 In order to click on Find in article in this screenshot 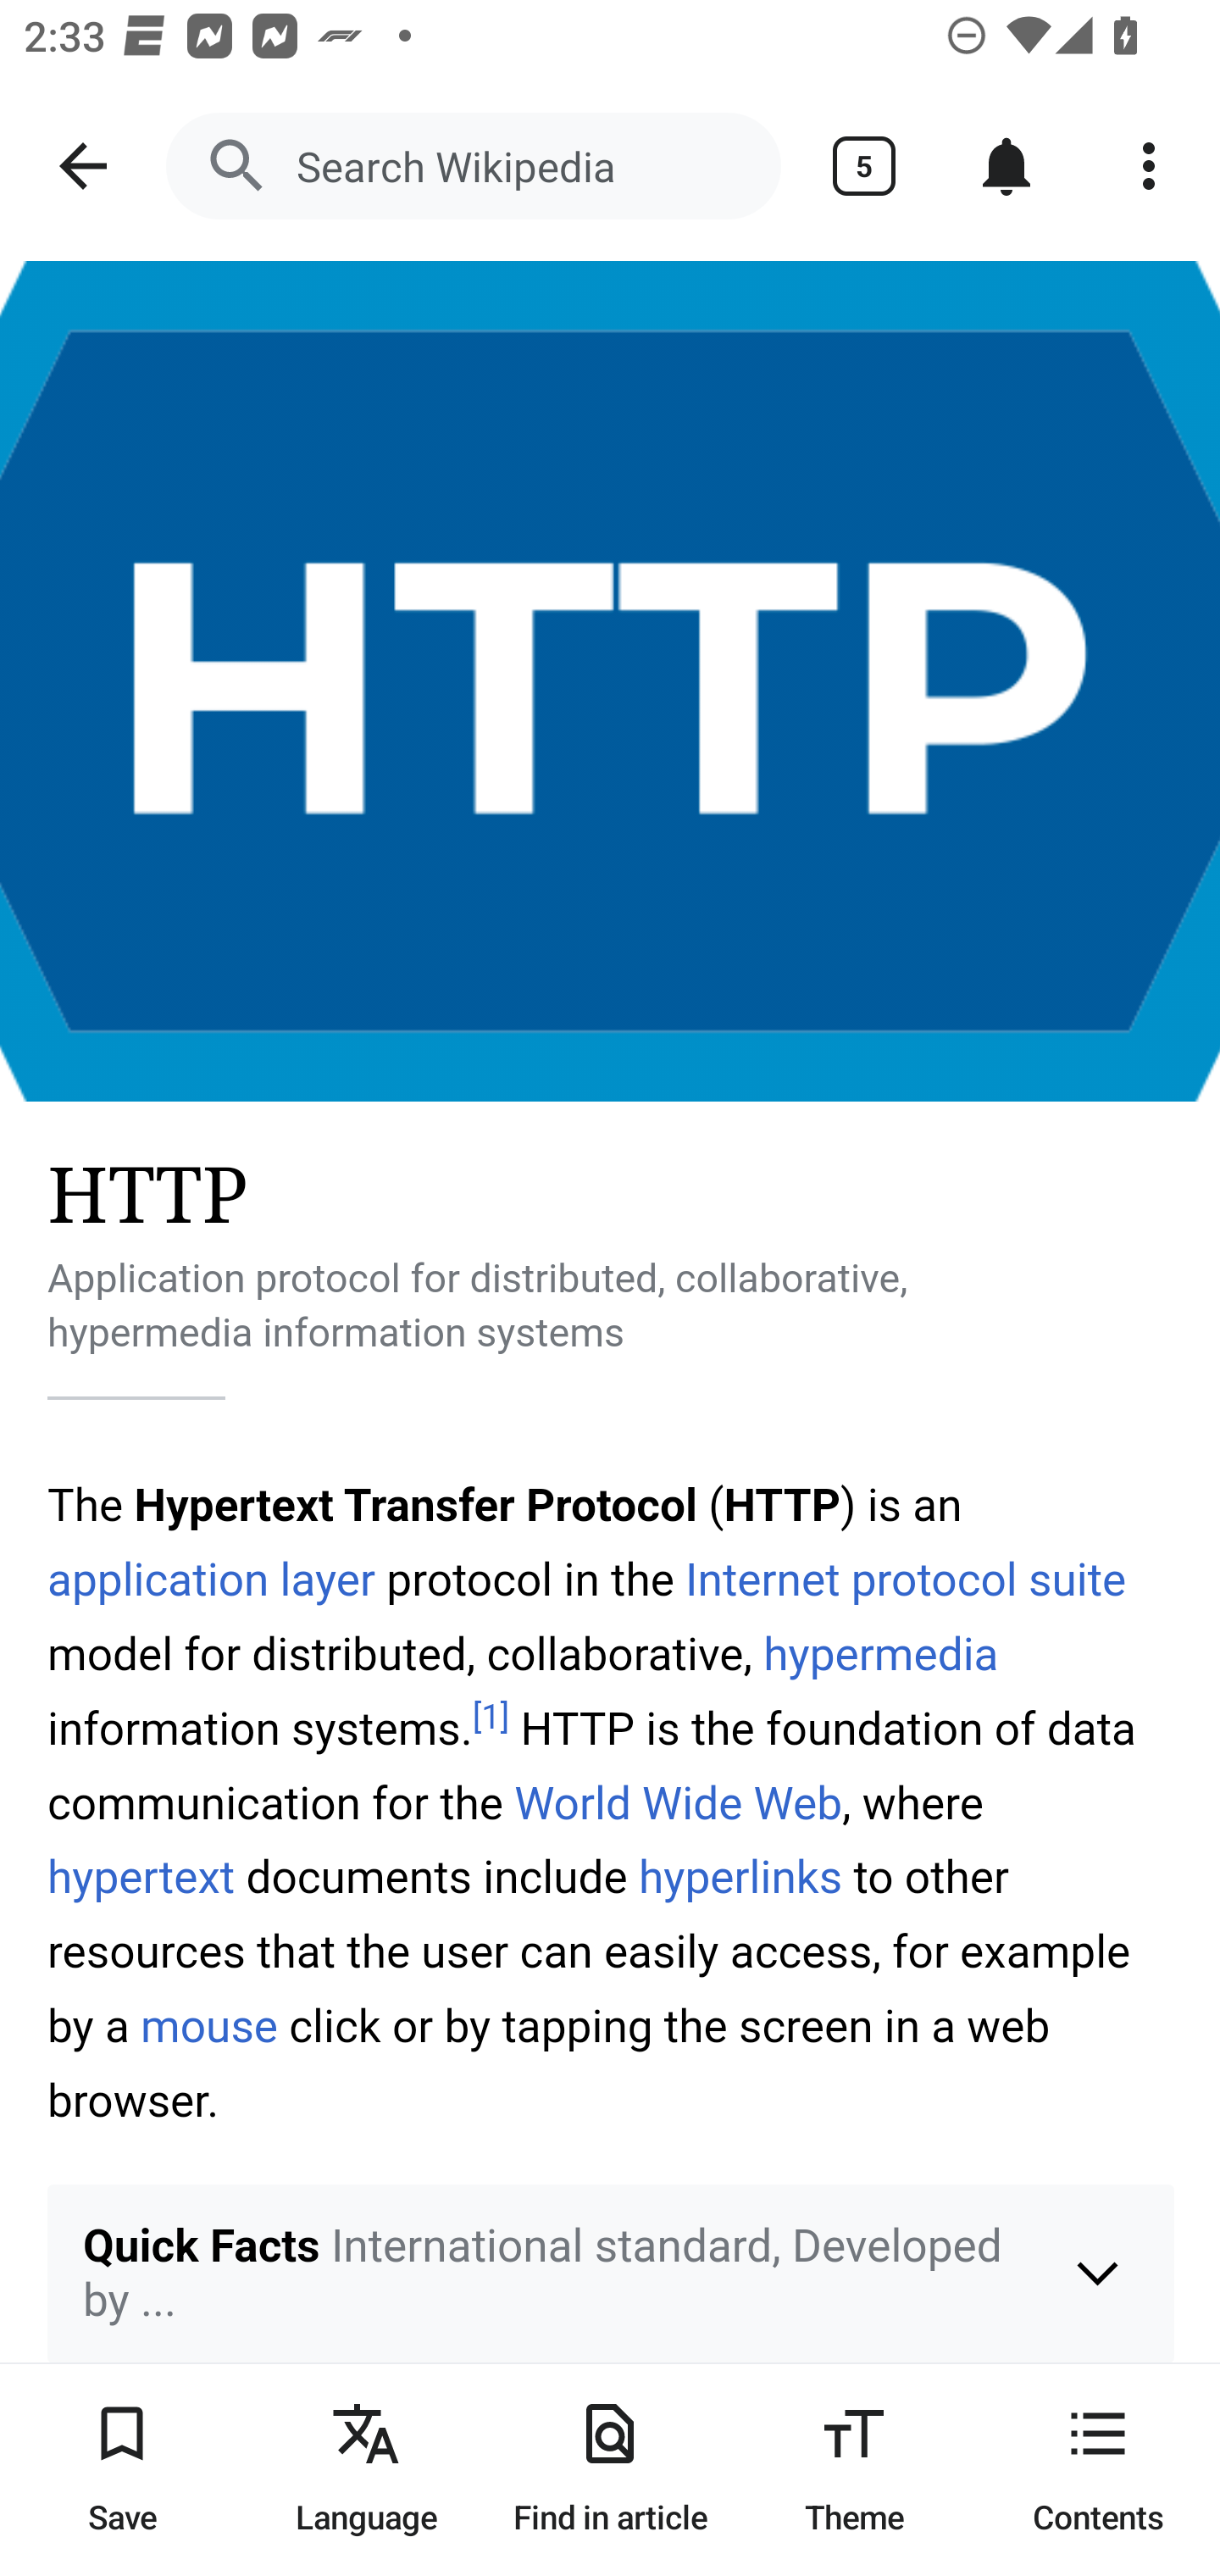, I will do `click(610, 2469)`.